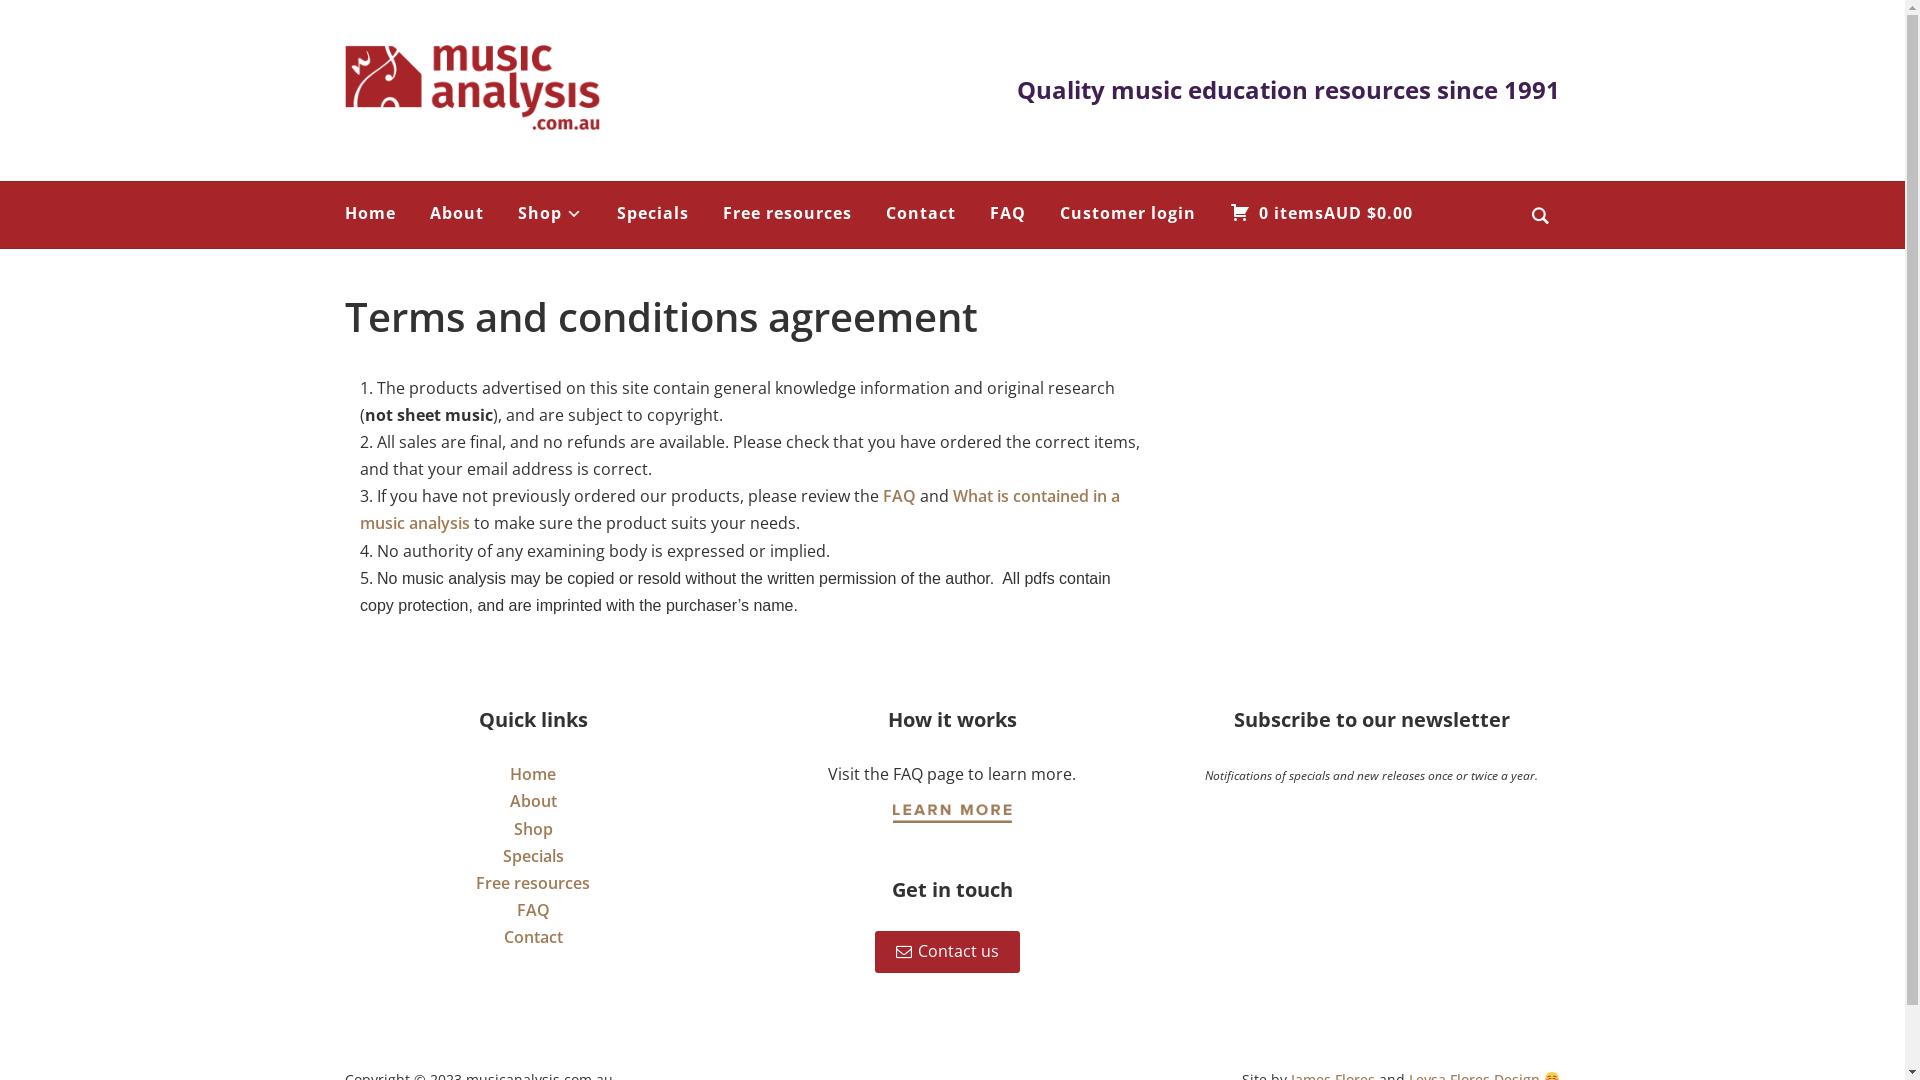 The height and width of the screenshot is (1080, 1920). I want to click on About, so click(457, 214).